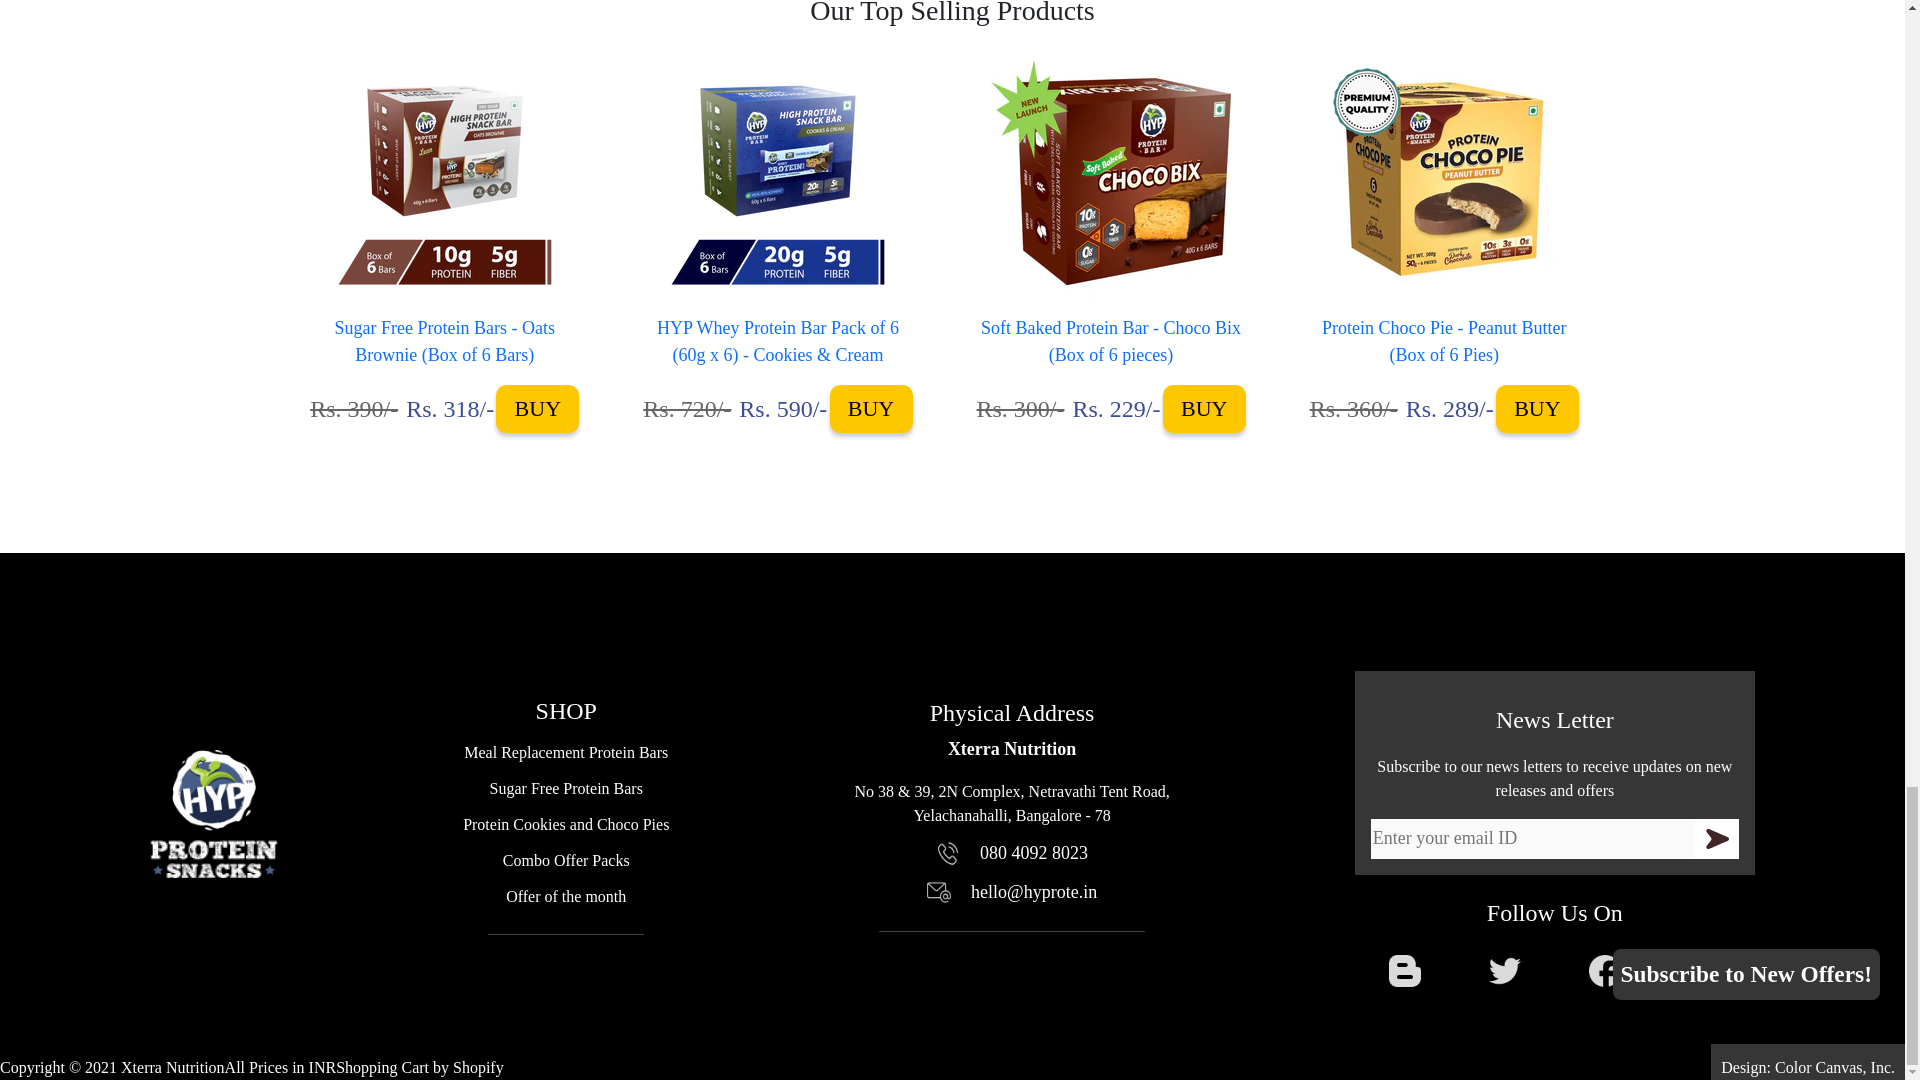 The height and width of the screenshot is (1080, 1920). I want to click on BUY, so click(1204, 408).